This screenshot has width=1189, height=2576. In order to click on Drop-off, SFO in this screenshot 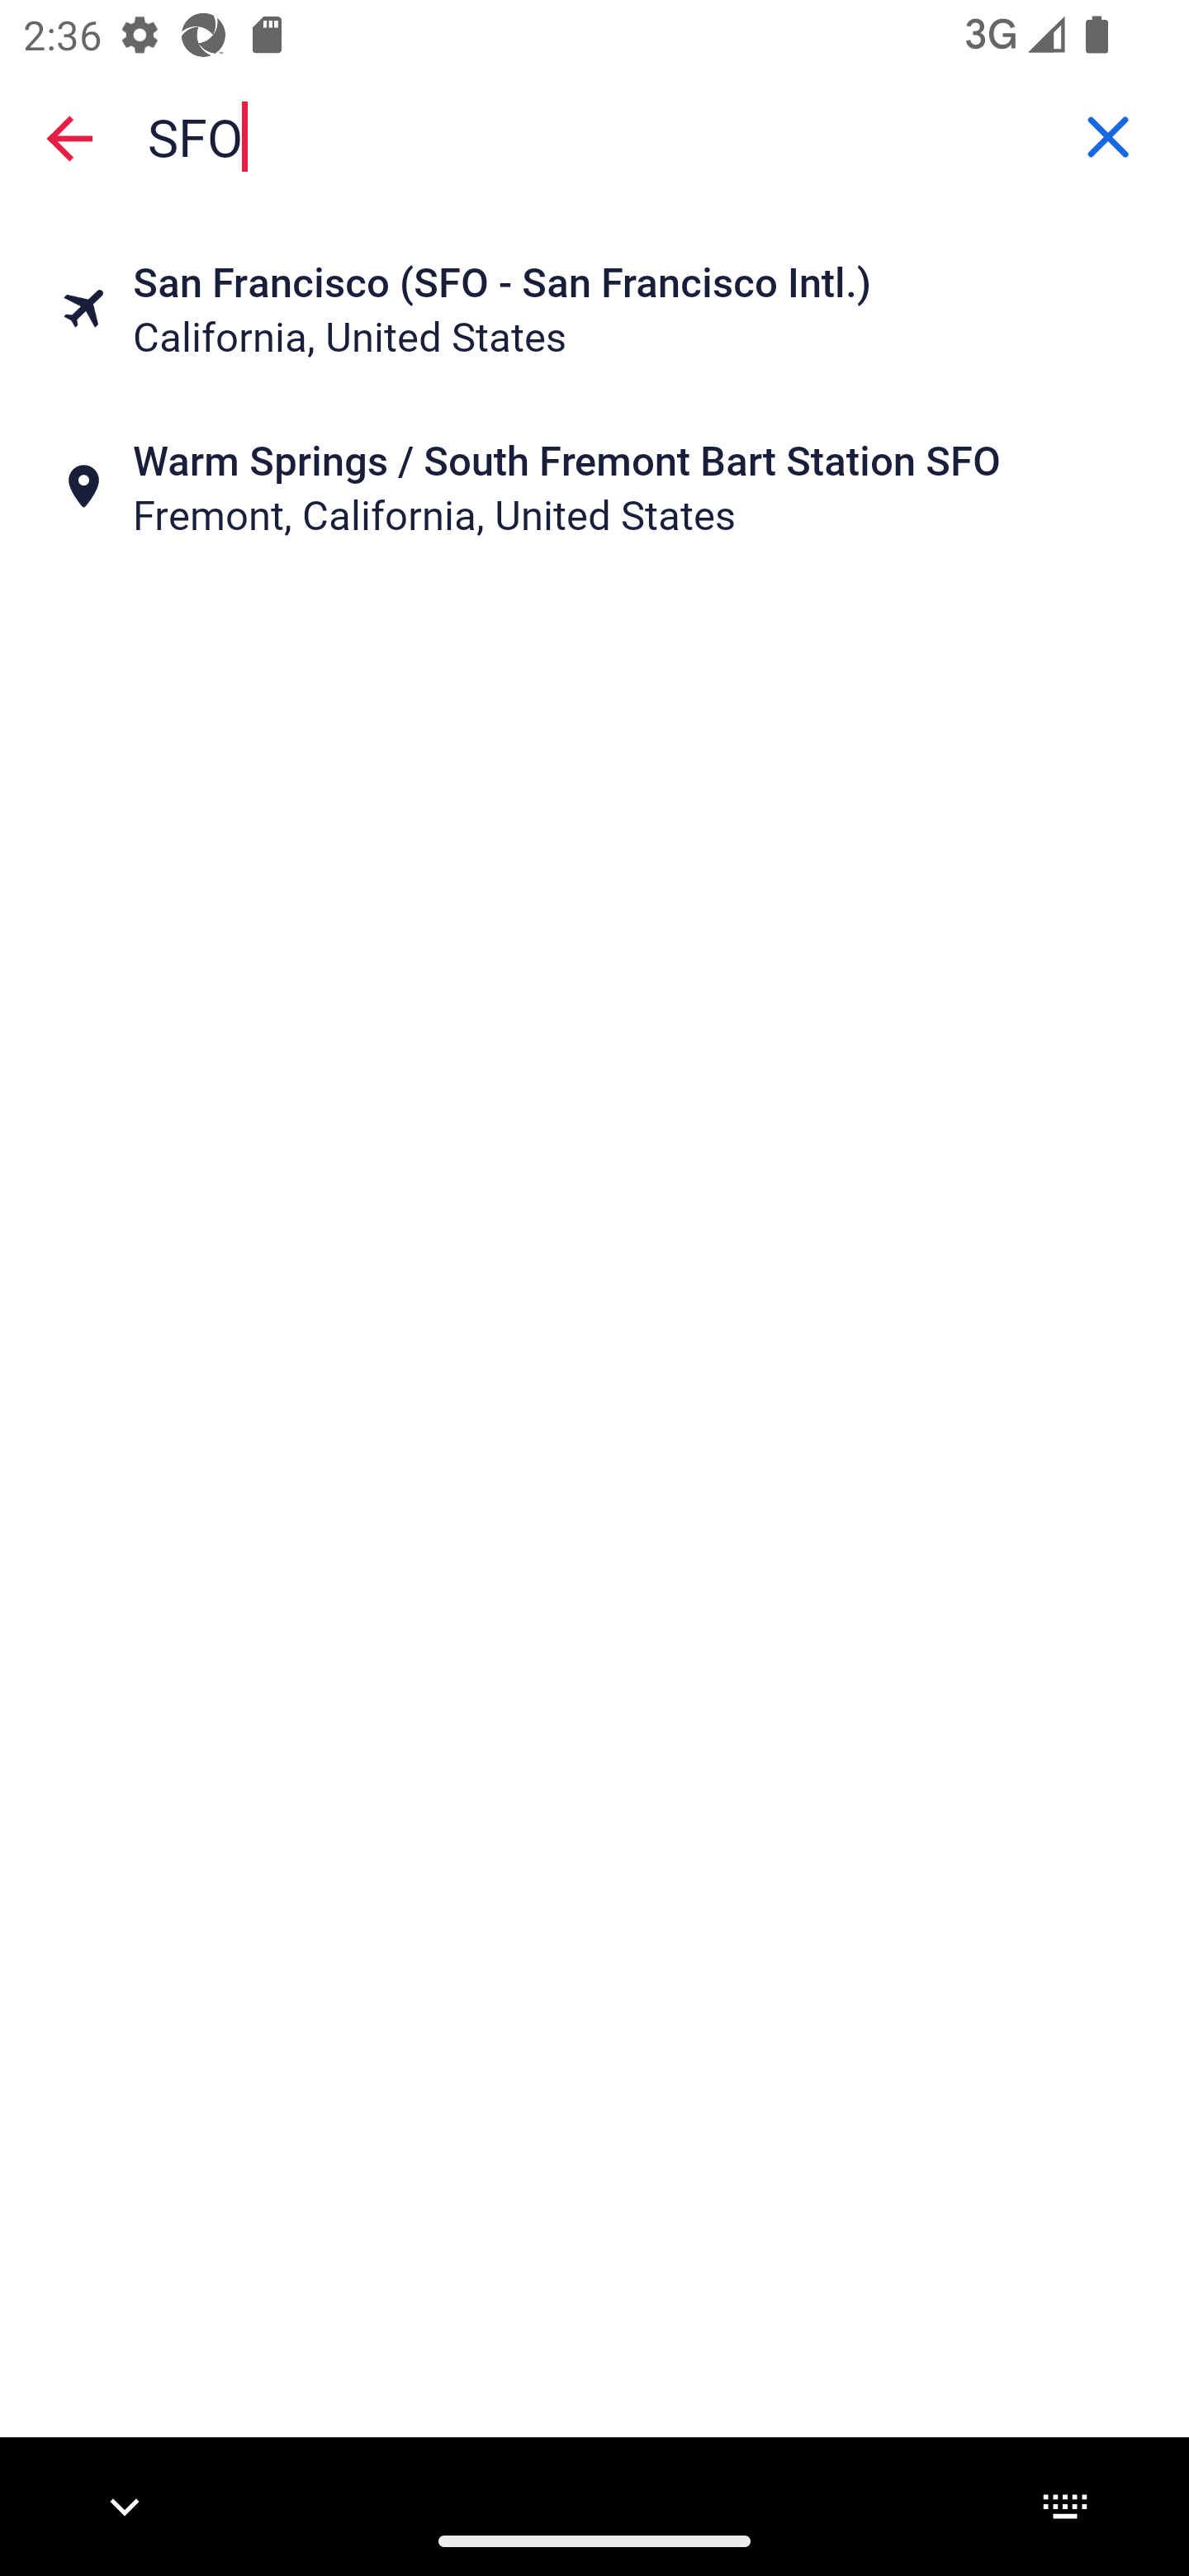, I will do `click(594, 135)`.